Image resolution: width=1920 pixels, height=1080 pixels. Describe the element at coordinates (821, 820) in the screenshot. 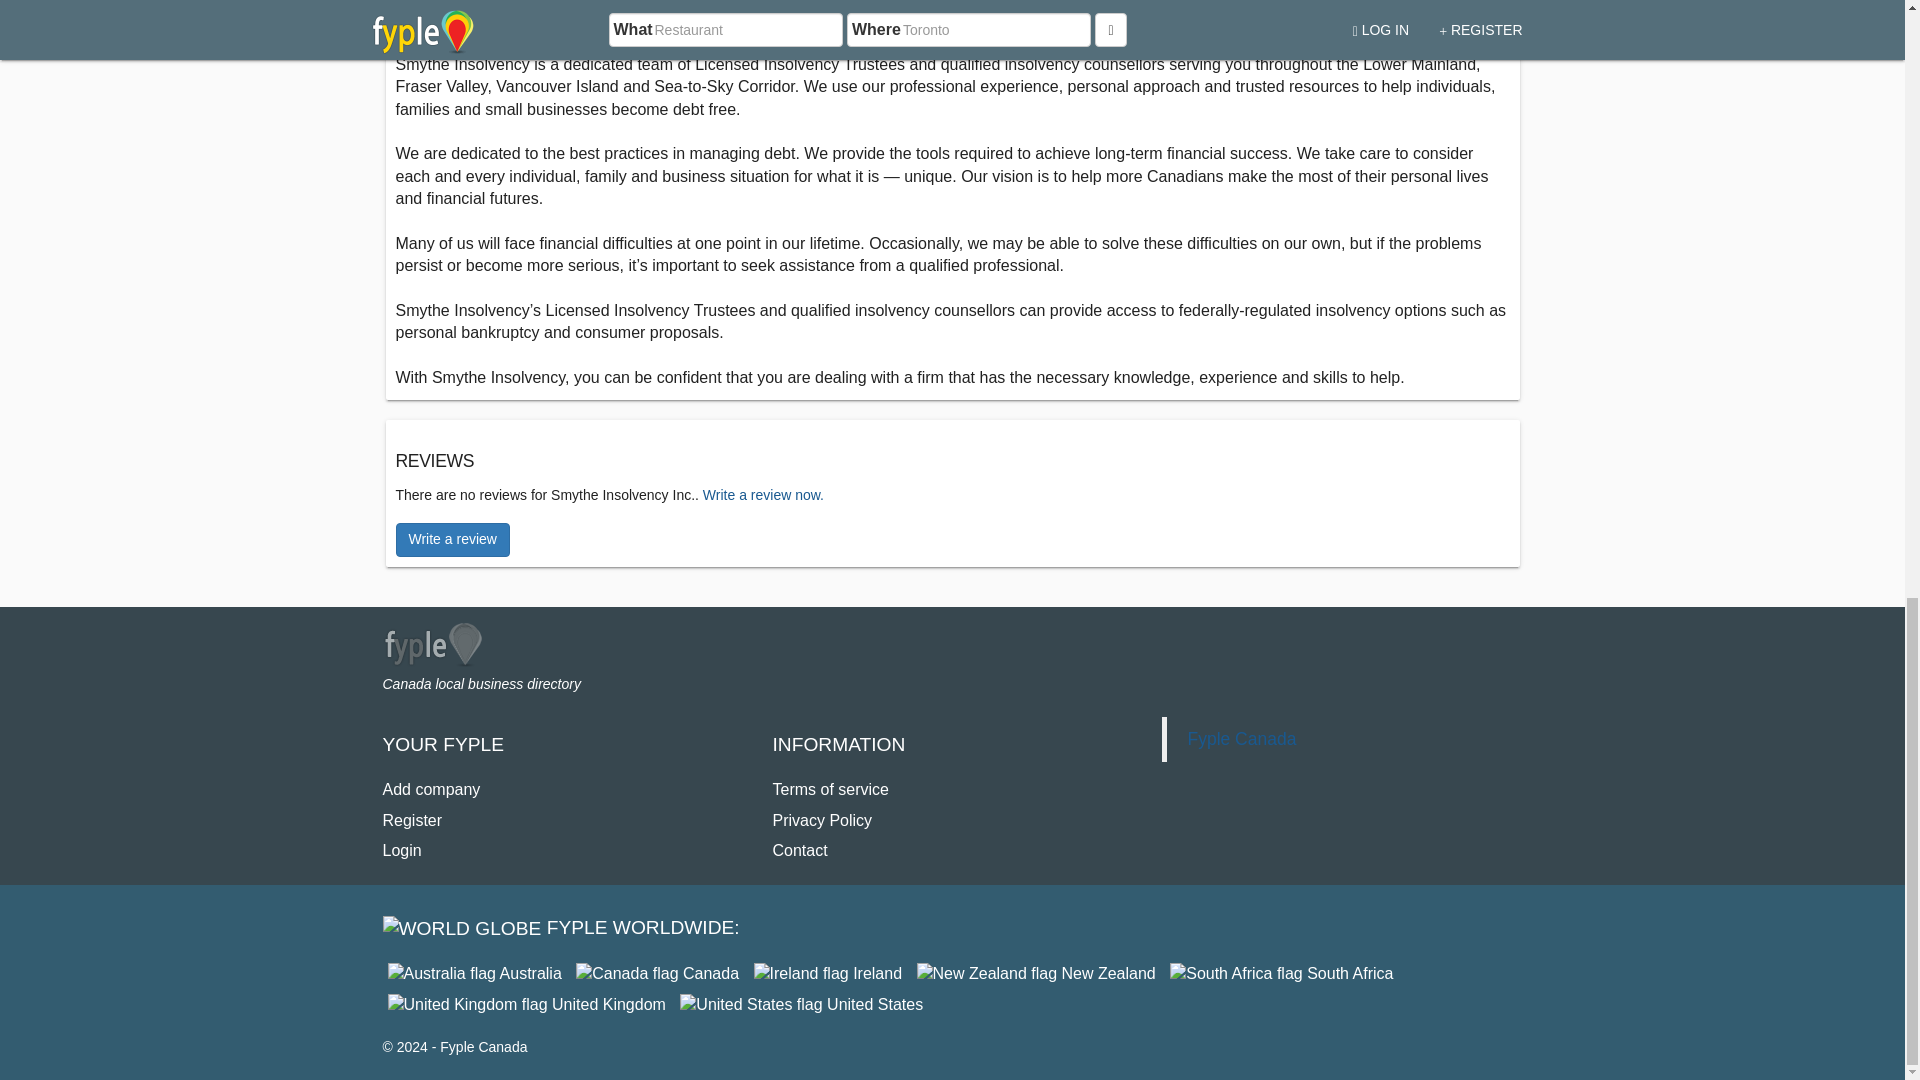

I see `Privacy Policy` at that location.